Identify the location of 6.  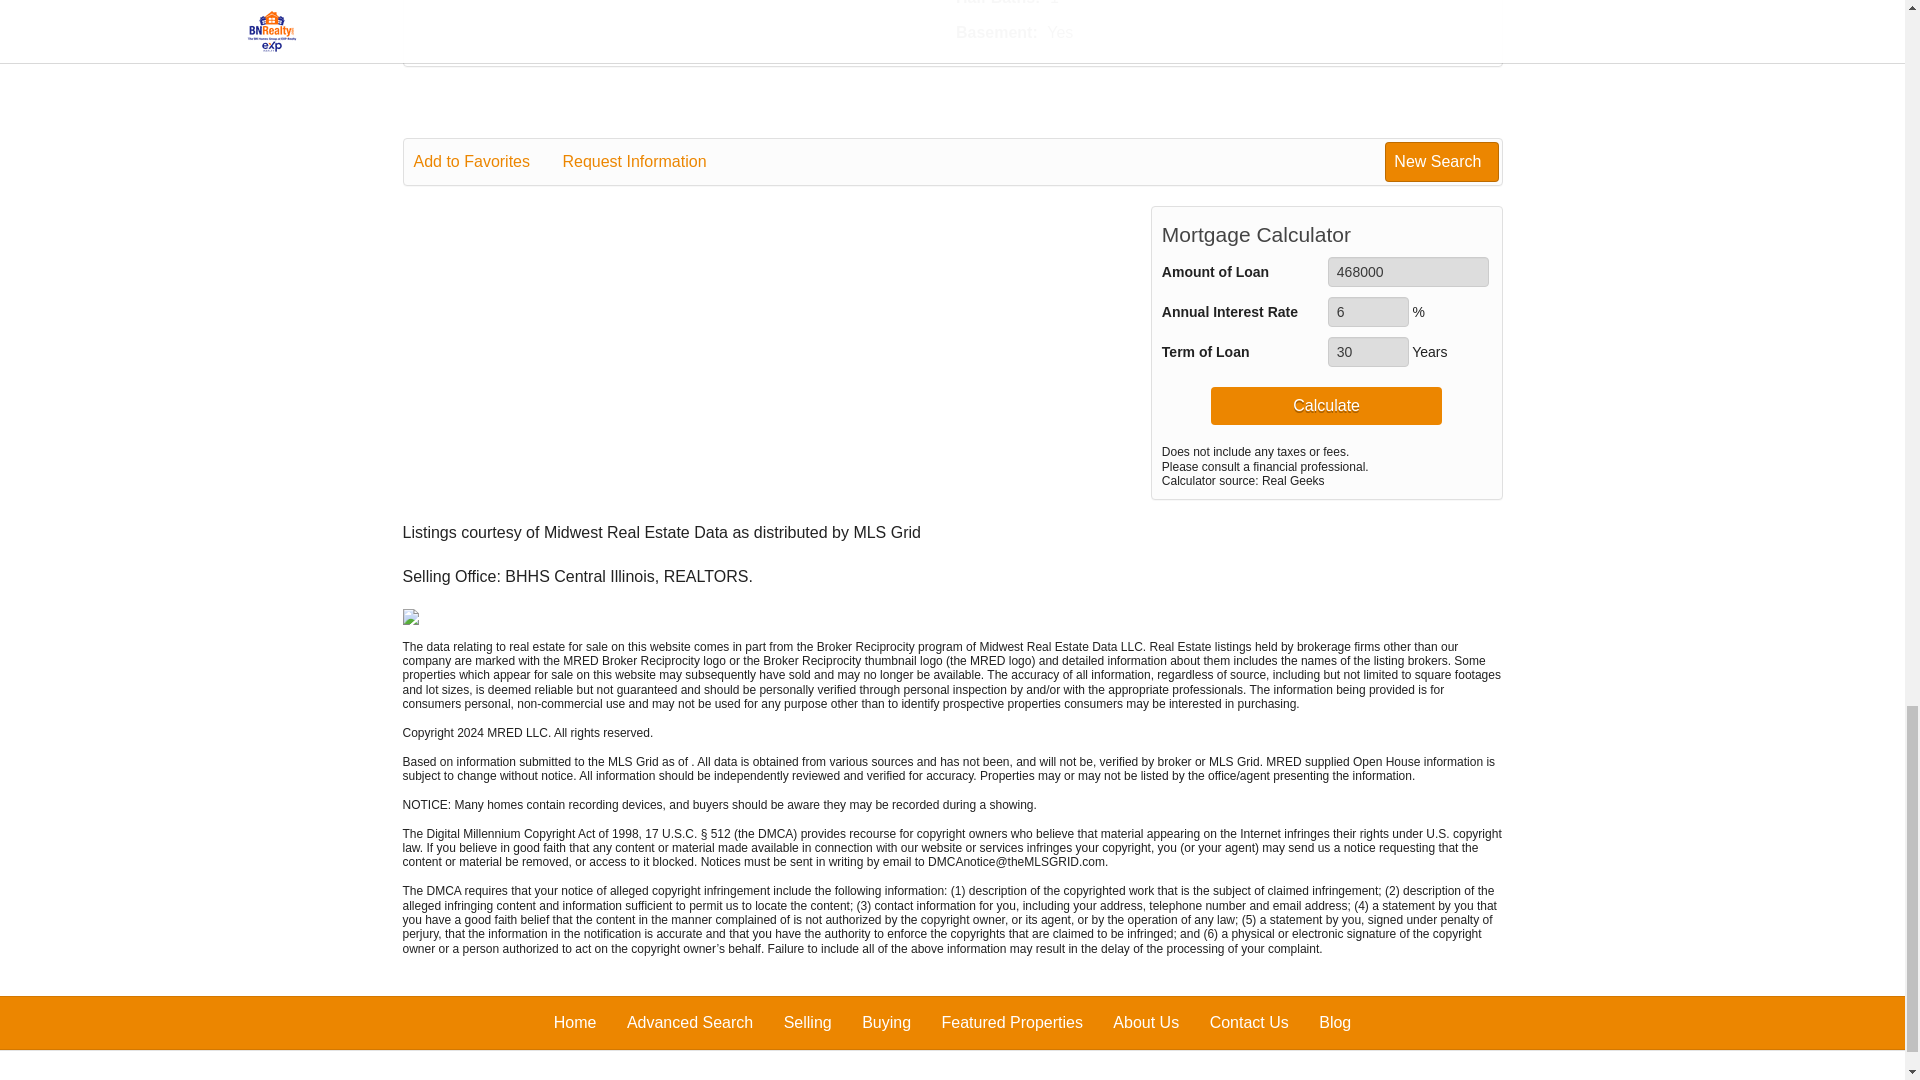
(1368, 312).